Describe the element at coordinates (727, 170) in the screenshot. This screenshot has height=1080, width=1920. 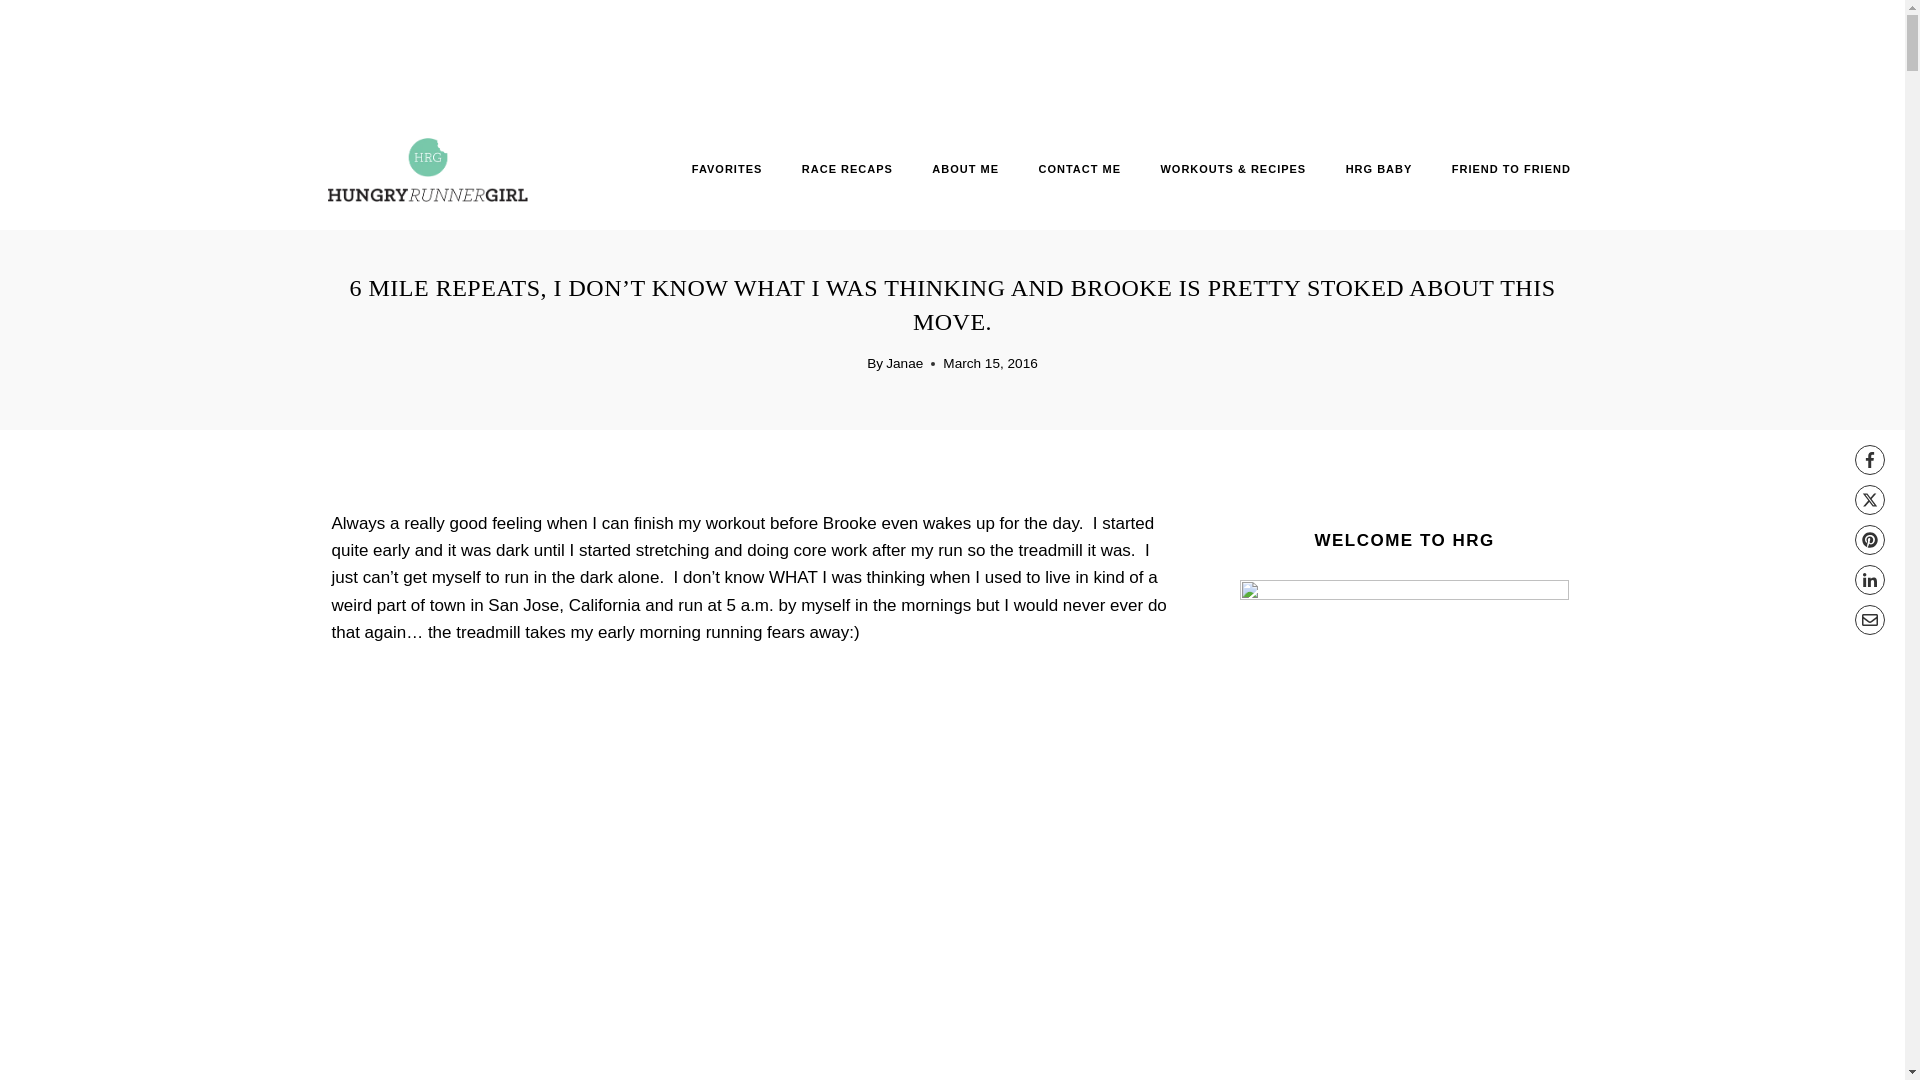
I see `FAVORITES` at that location.